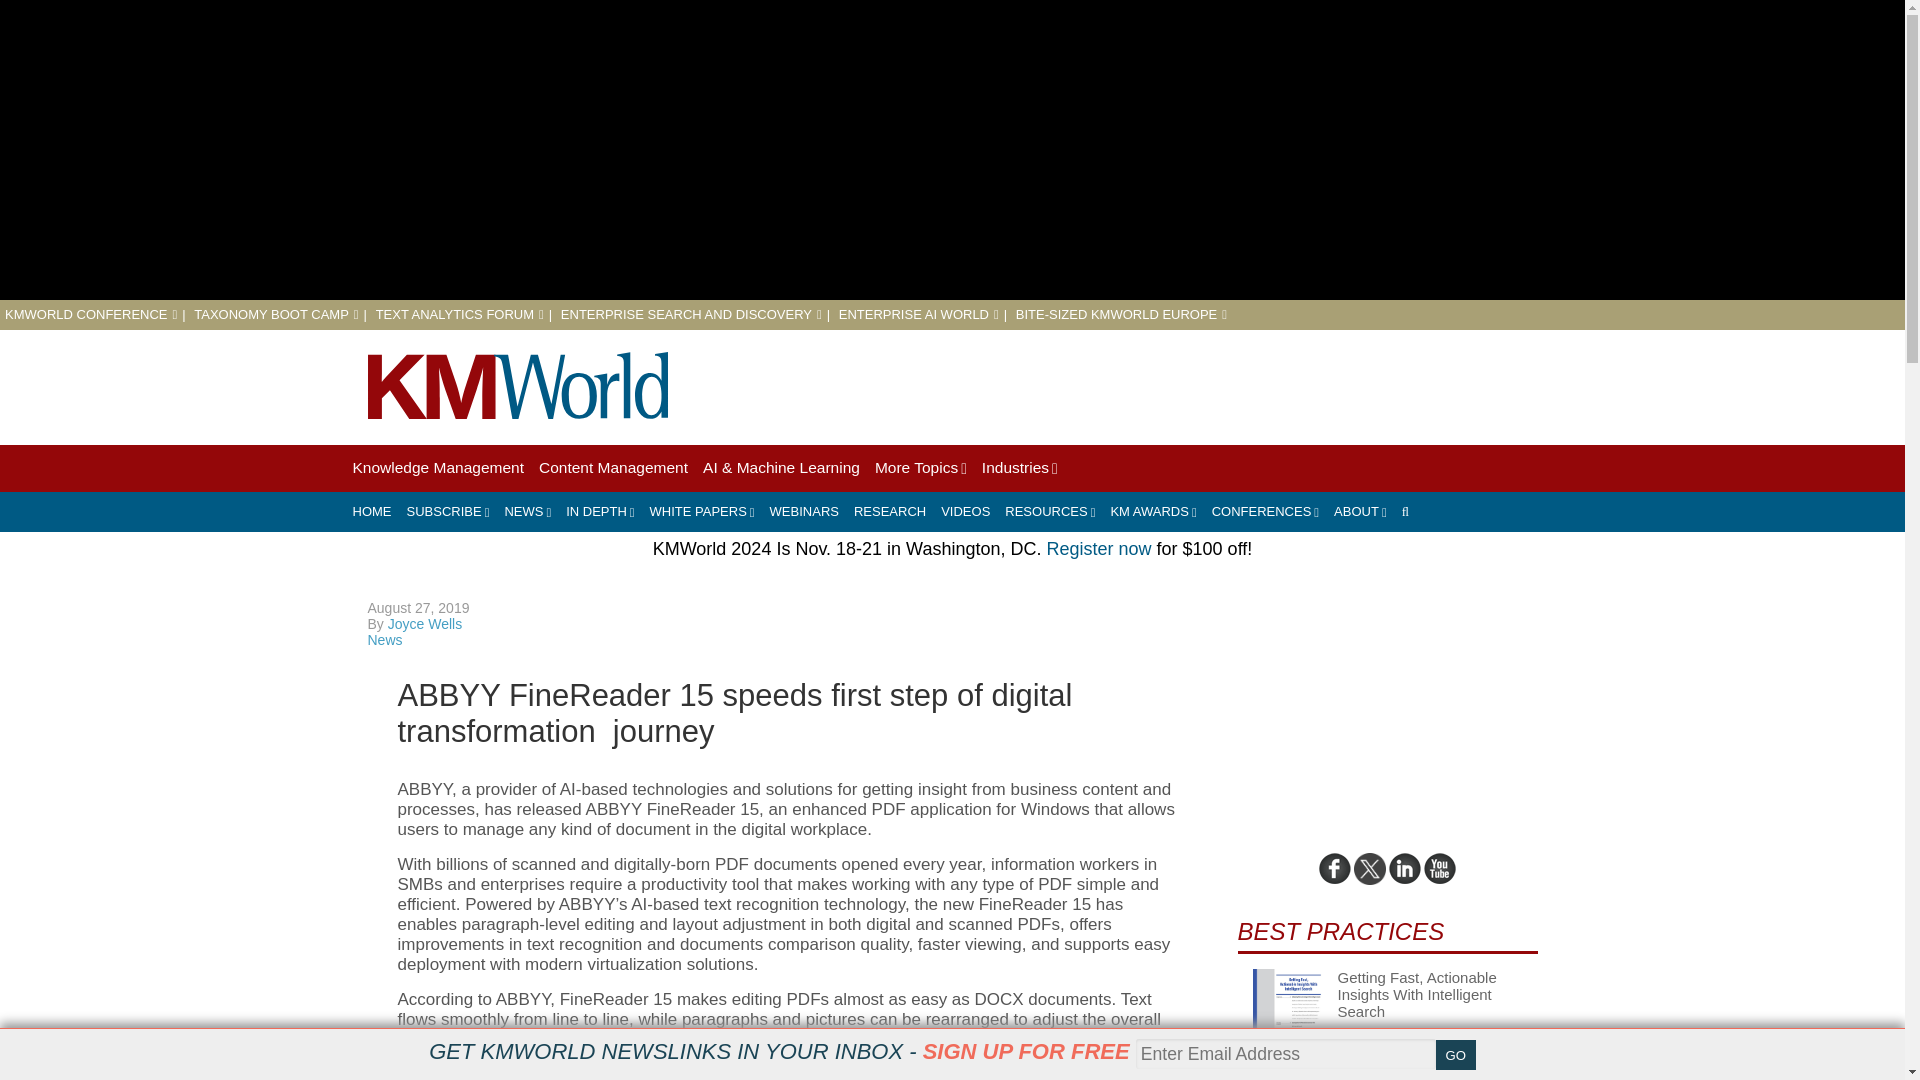 The height and width of the screenshot is (1080, 1920). What do you see at coordinates (275, 314) in the screenshot?
I see `TAXONOMY BOOT CAMP` at bounding box center [275, 314].